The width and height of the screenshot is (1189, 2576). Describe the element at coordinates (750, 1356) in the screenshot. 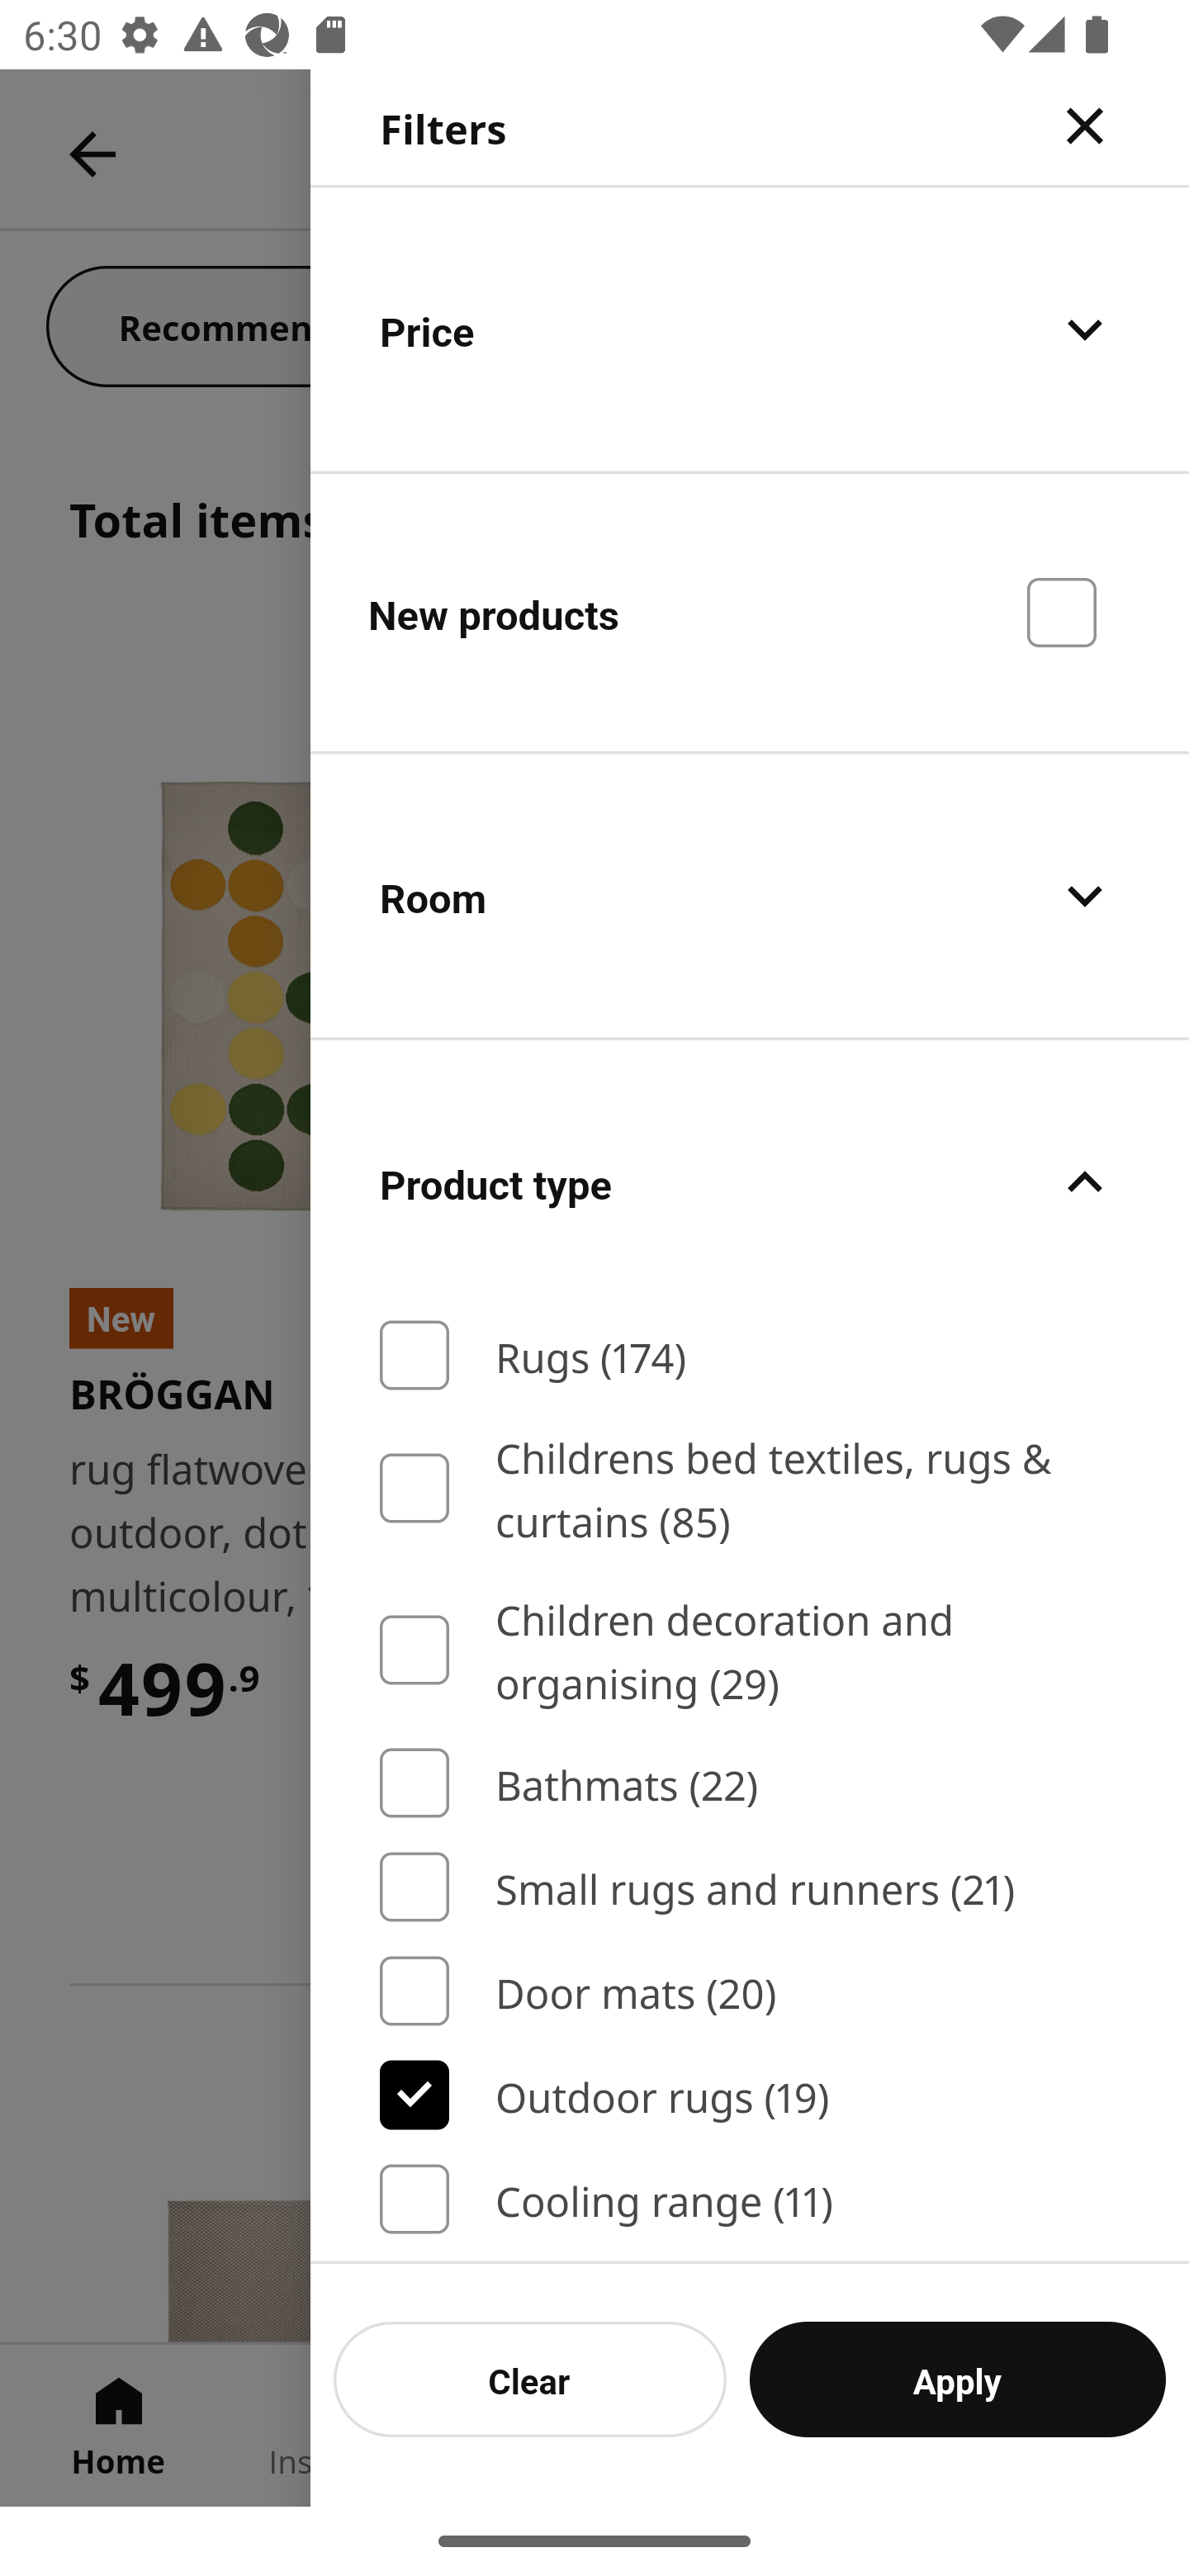

I see `Rugs (174)` at that location.